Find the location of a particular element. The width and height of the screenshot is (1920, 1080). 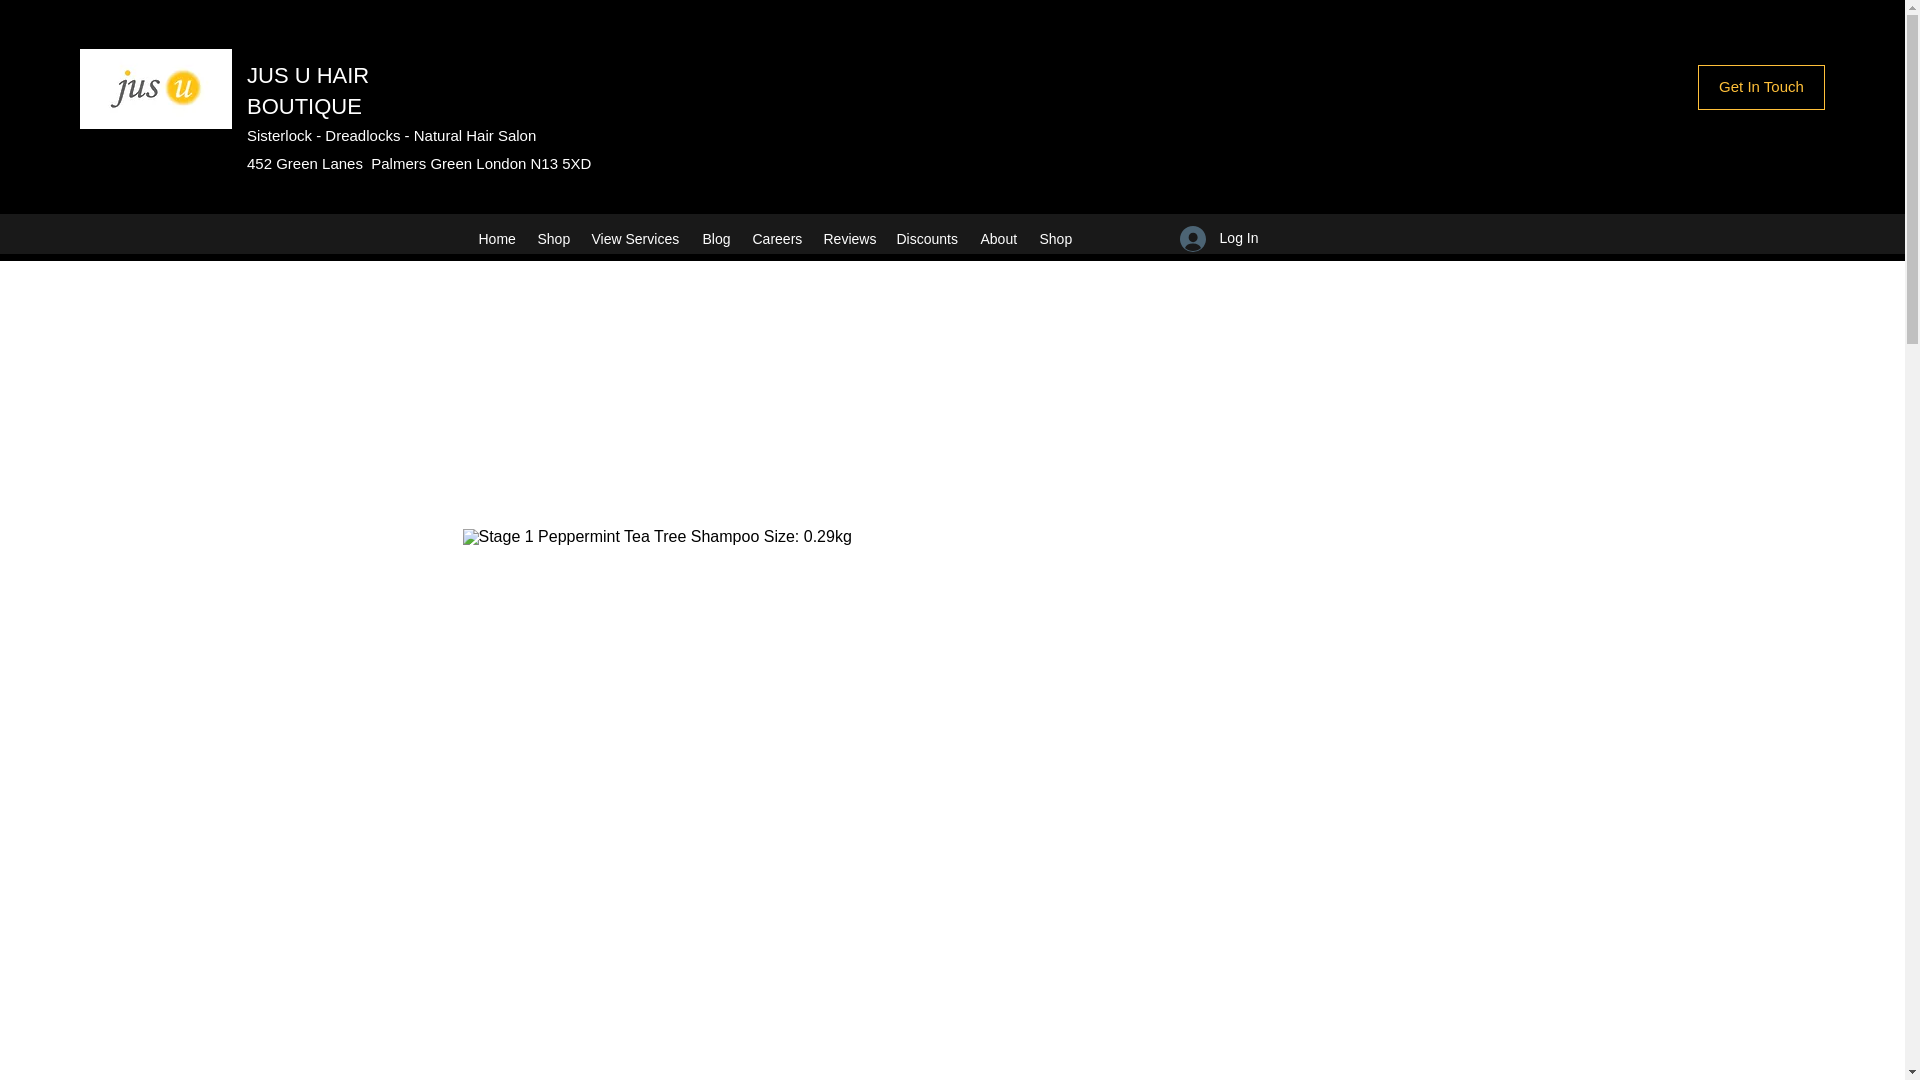

Blog is located at coordinates (716, 238).